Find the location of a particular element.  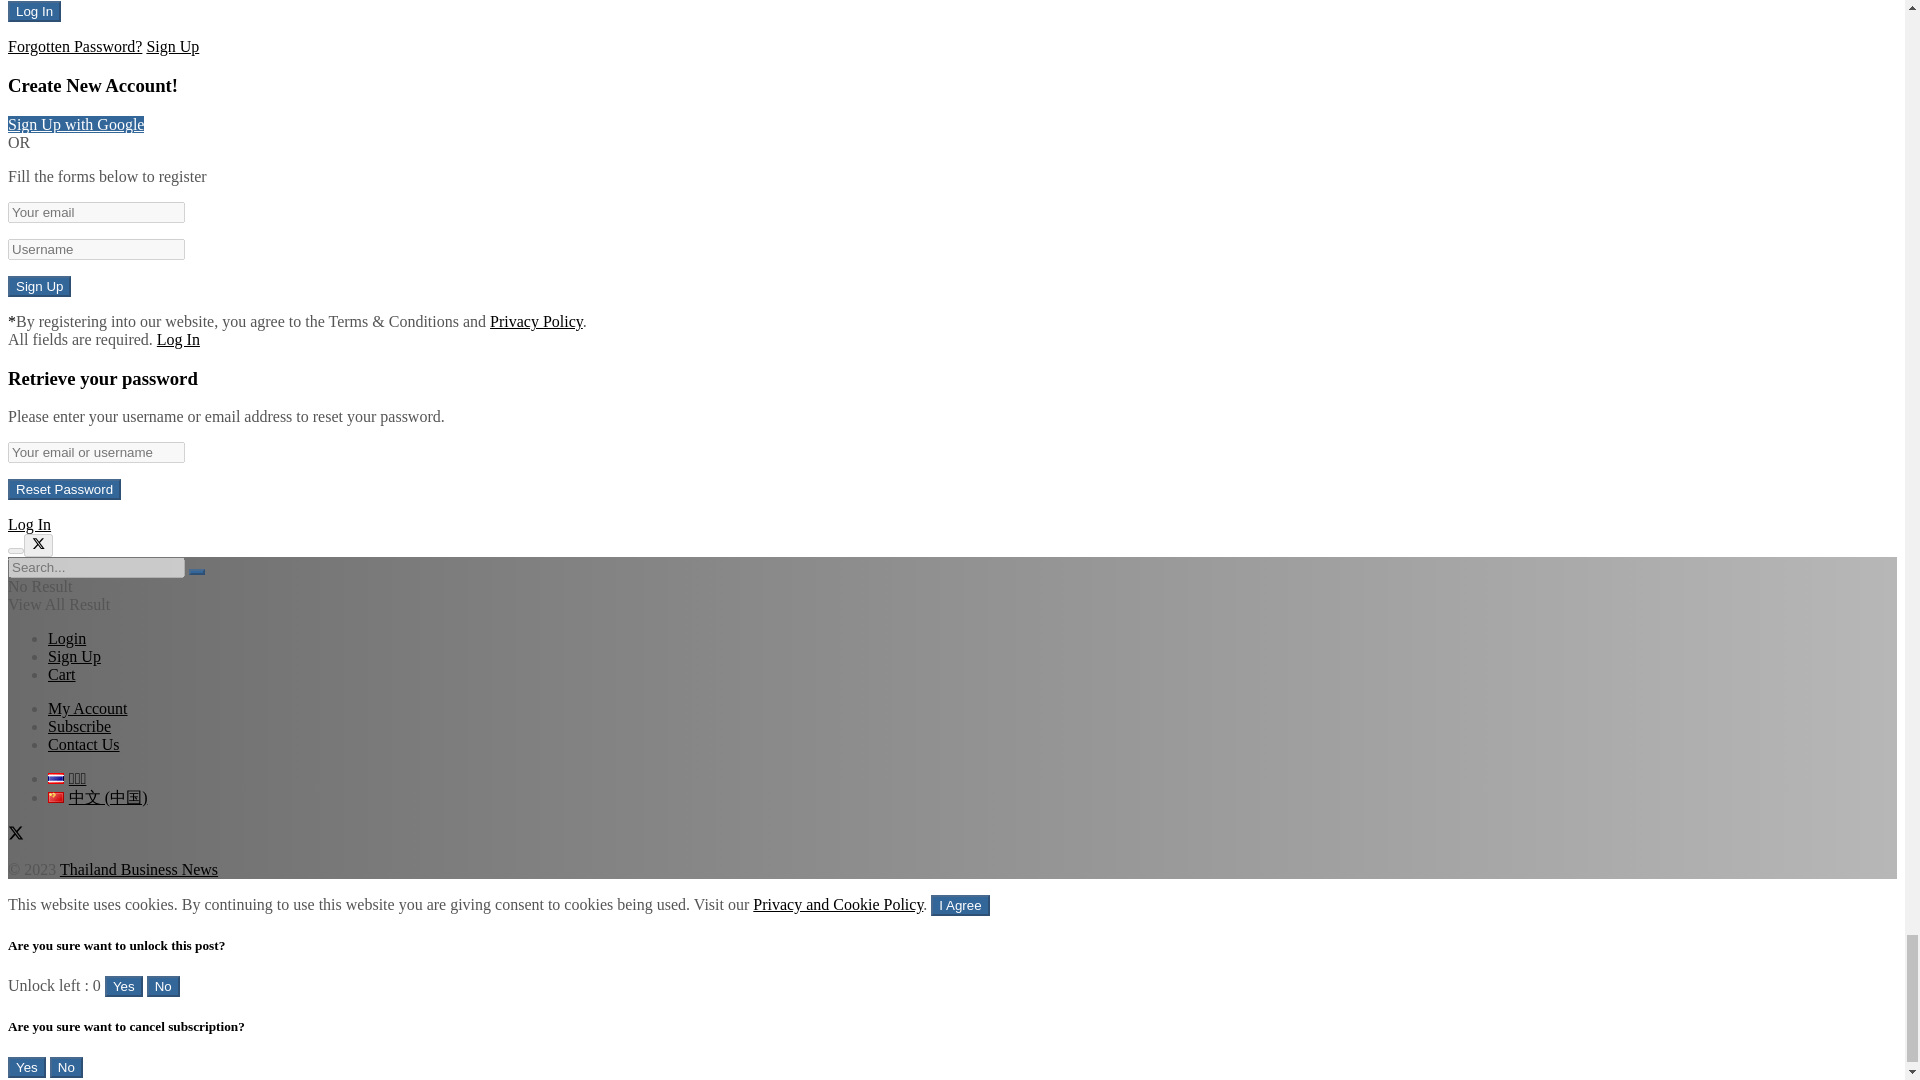

Sign Up is located at coordinates (39, 286).